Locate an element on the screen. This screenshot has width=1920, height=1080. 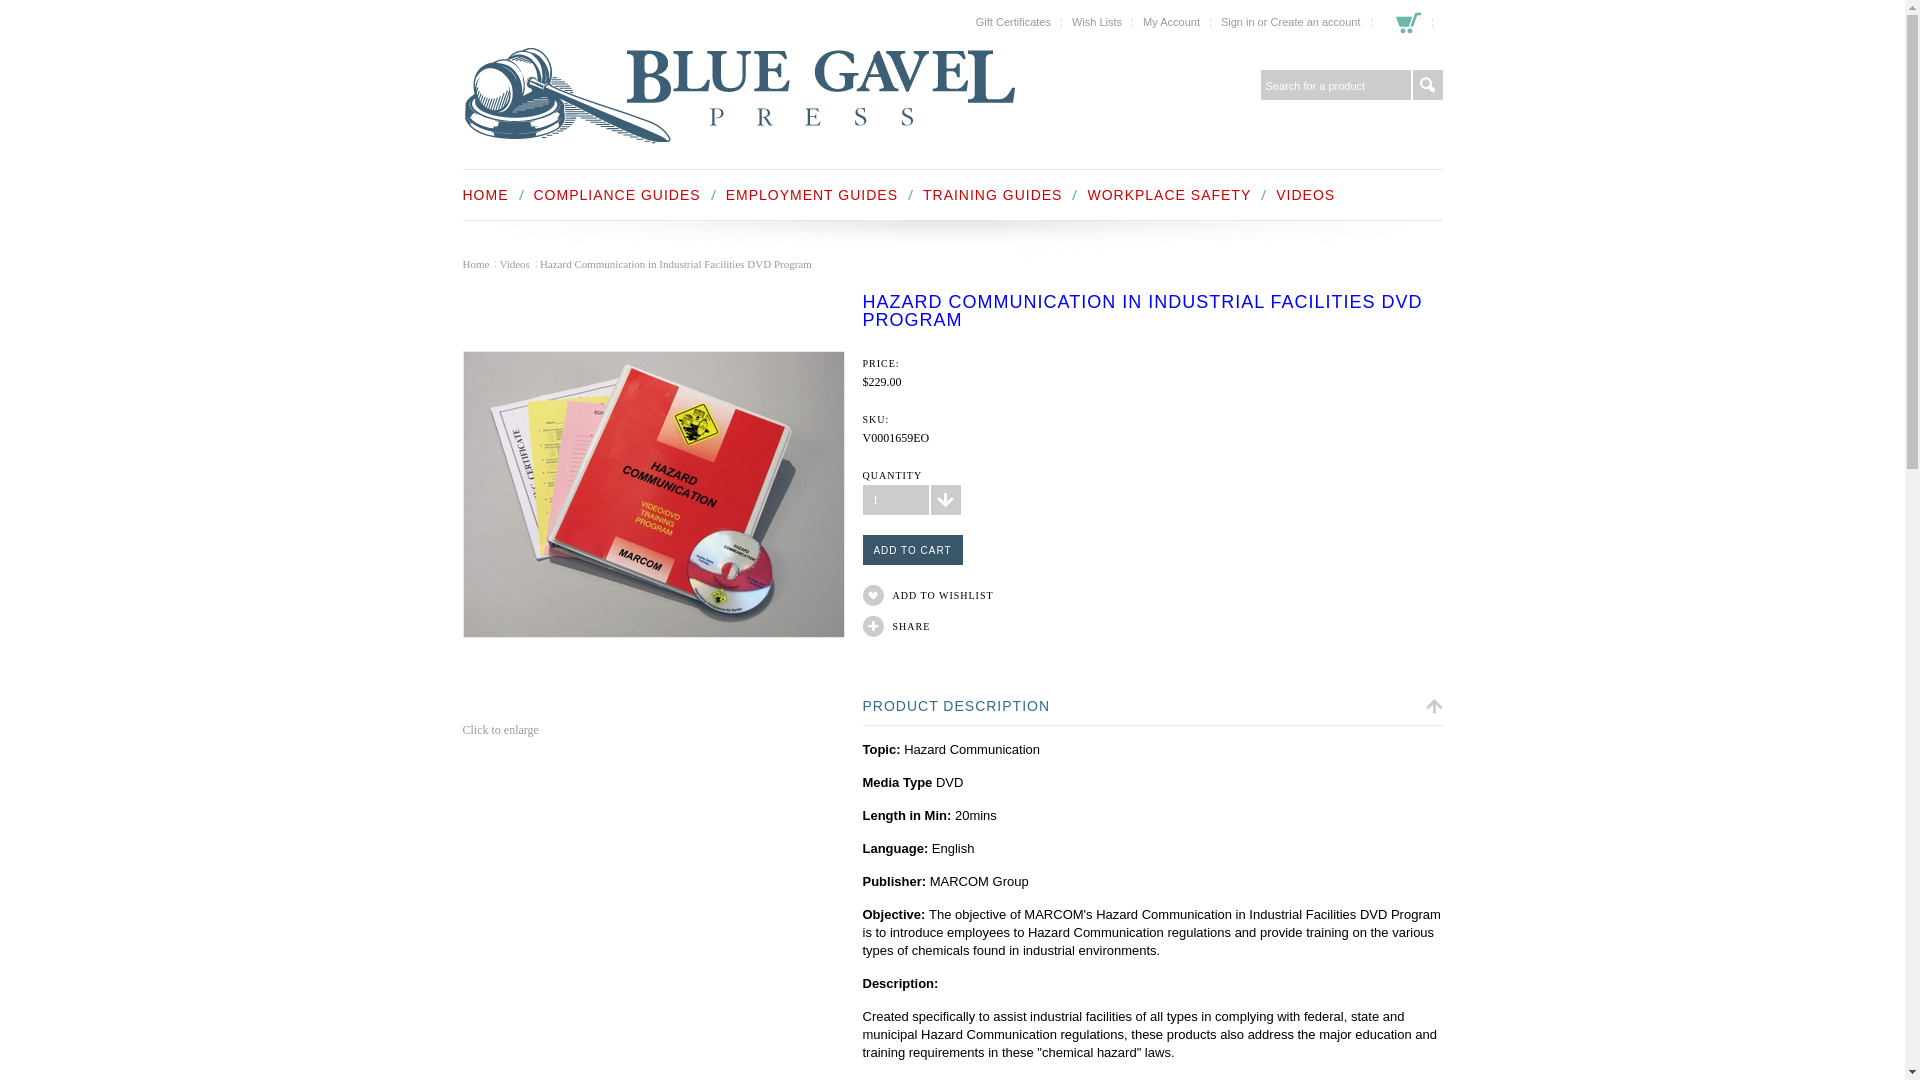
Sign in is located at coordinates (1238, 22).